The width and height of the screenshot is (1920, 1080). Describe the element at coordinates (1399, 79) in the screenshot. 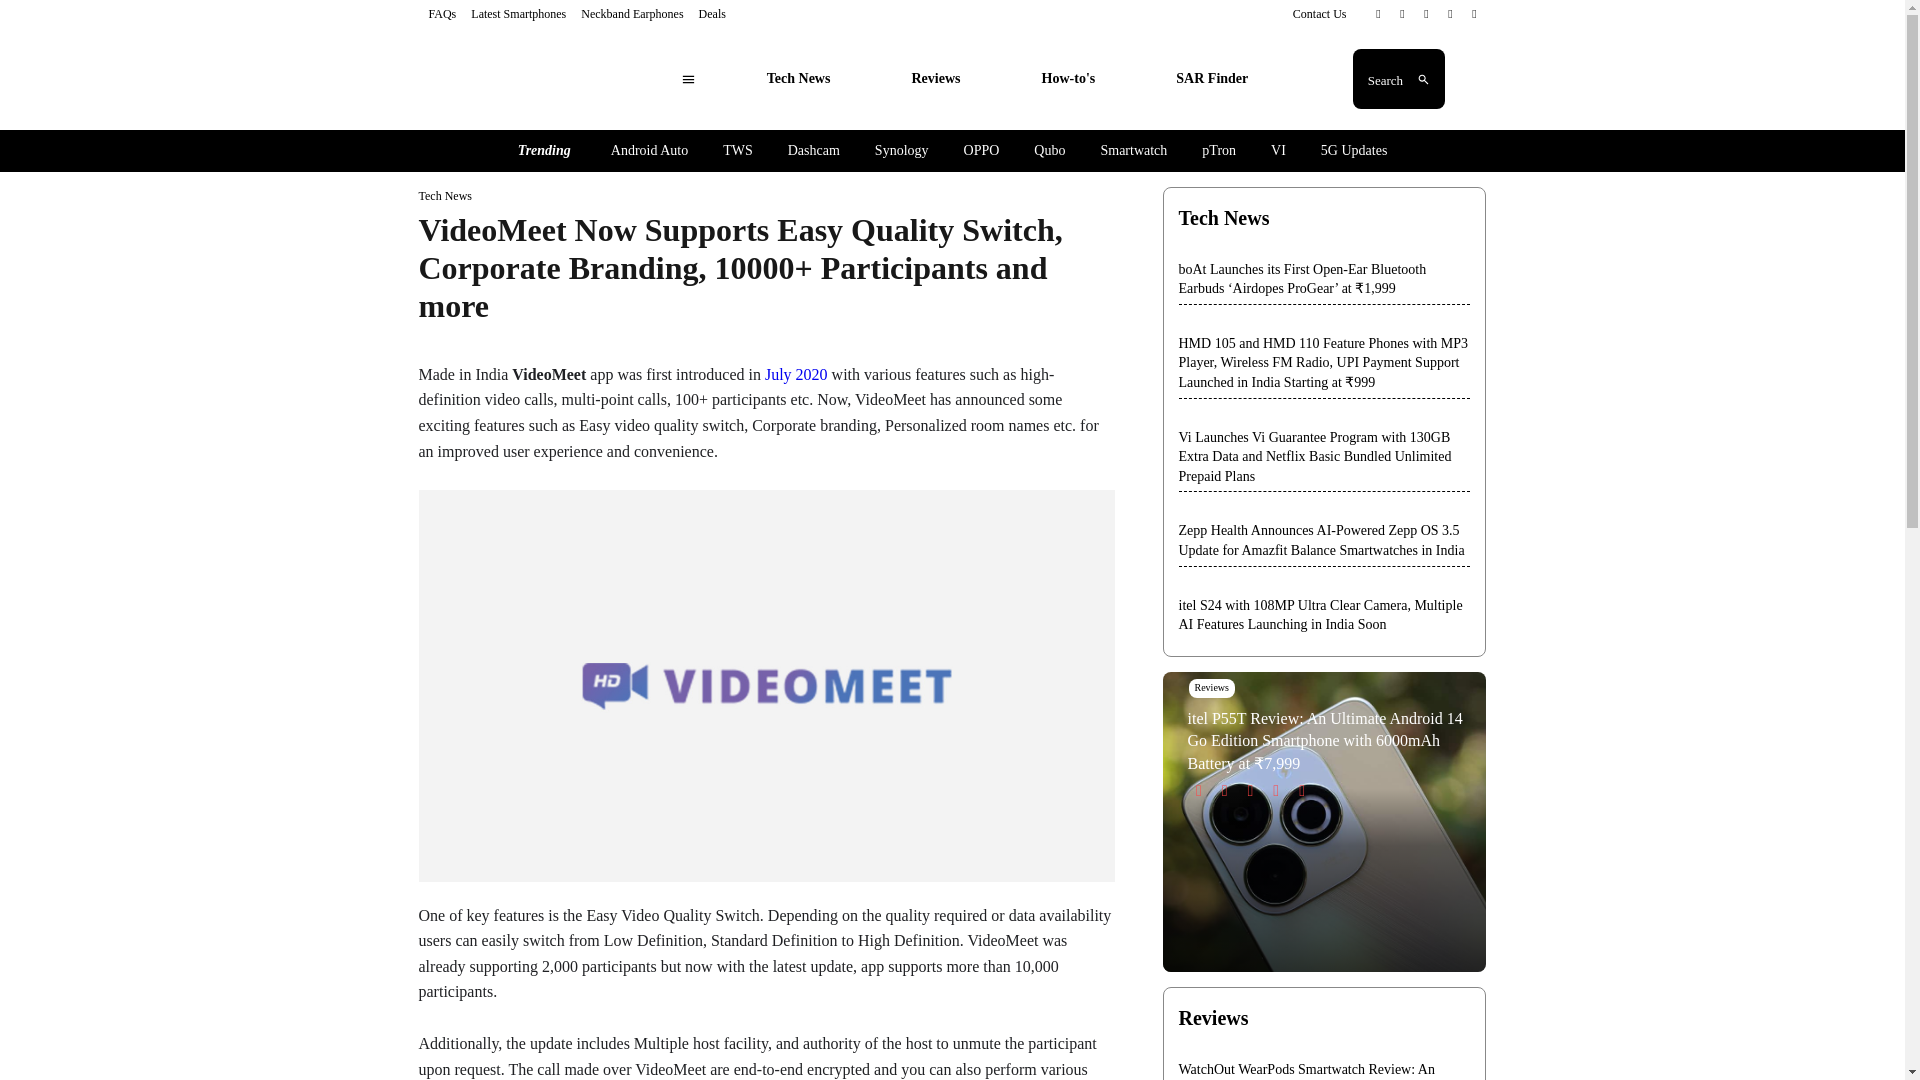

I see `Search` at that location.